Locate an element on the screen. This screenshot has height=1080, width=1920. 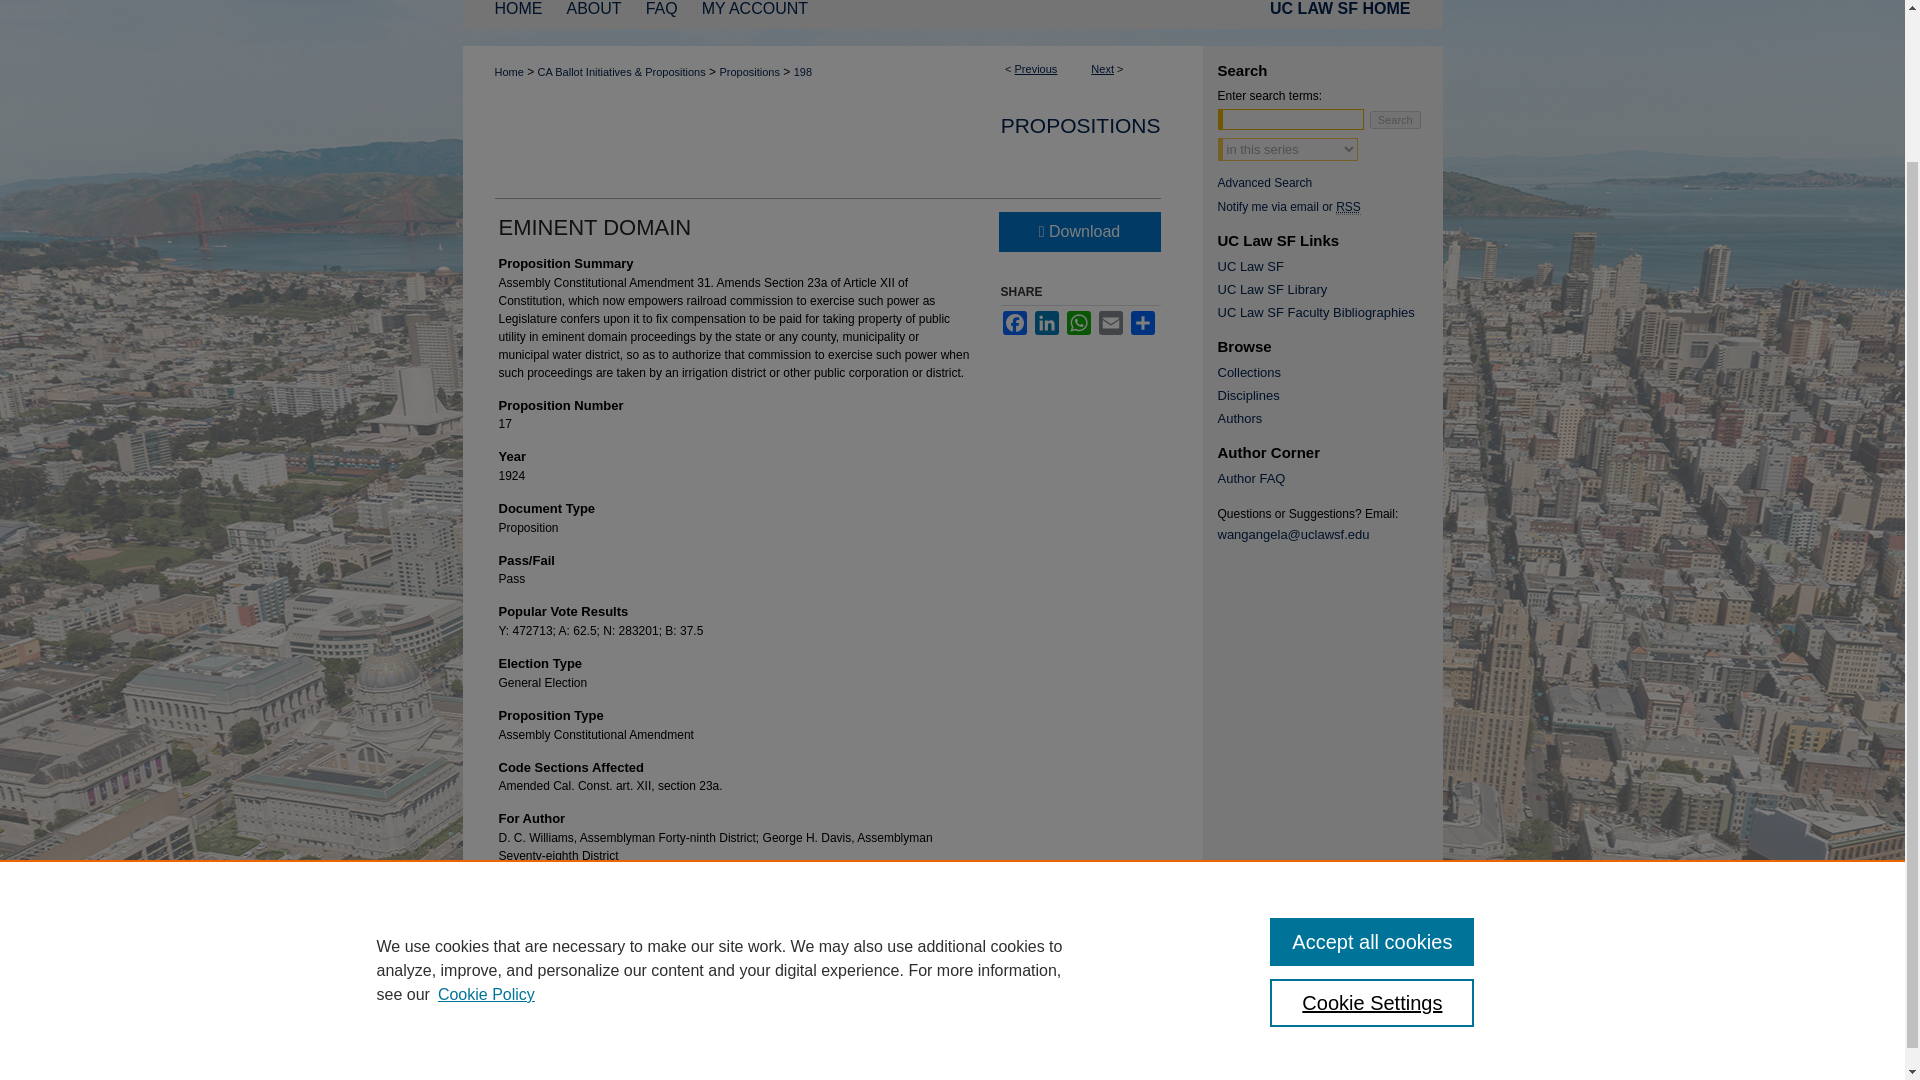
MY ACCOUNT is located at coordinates (754, 16).